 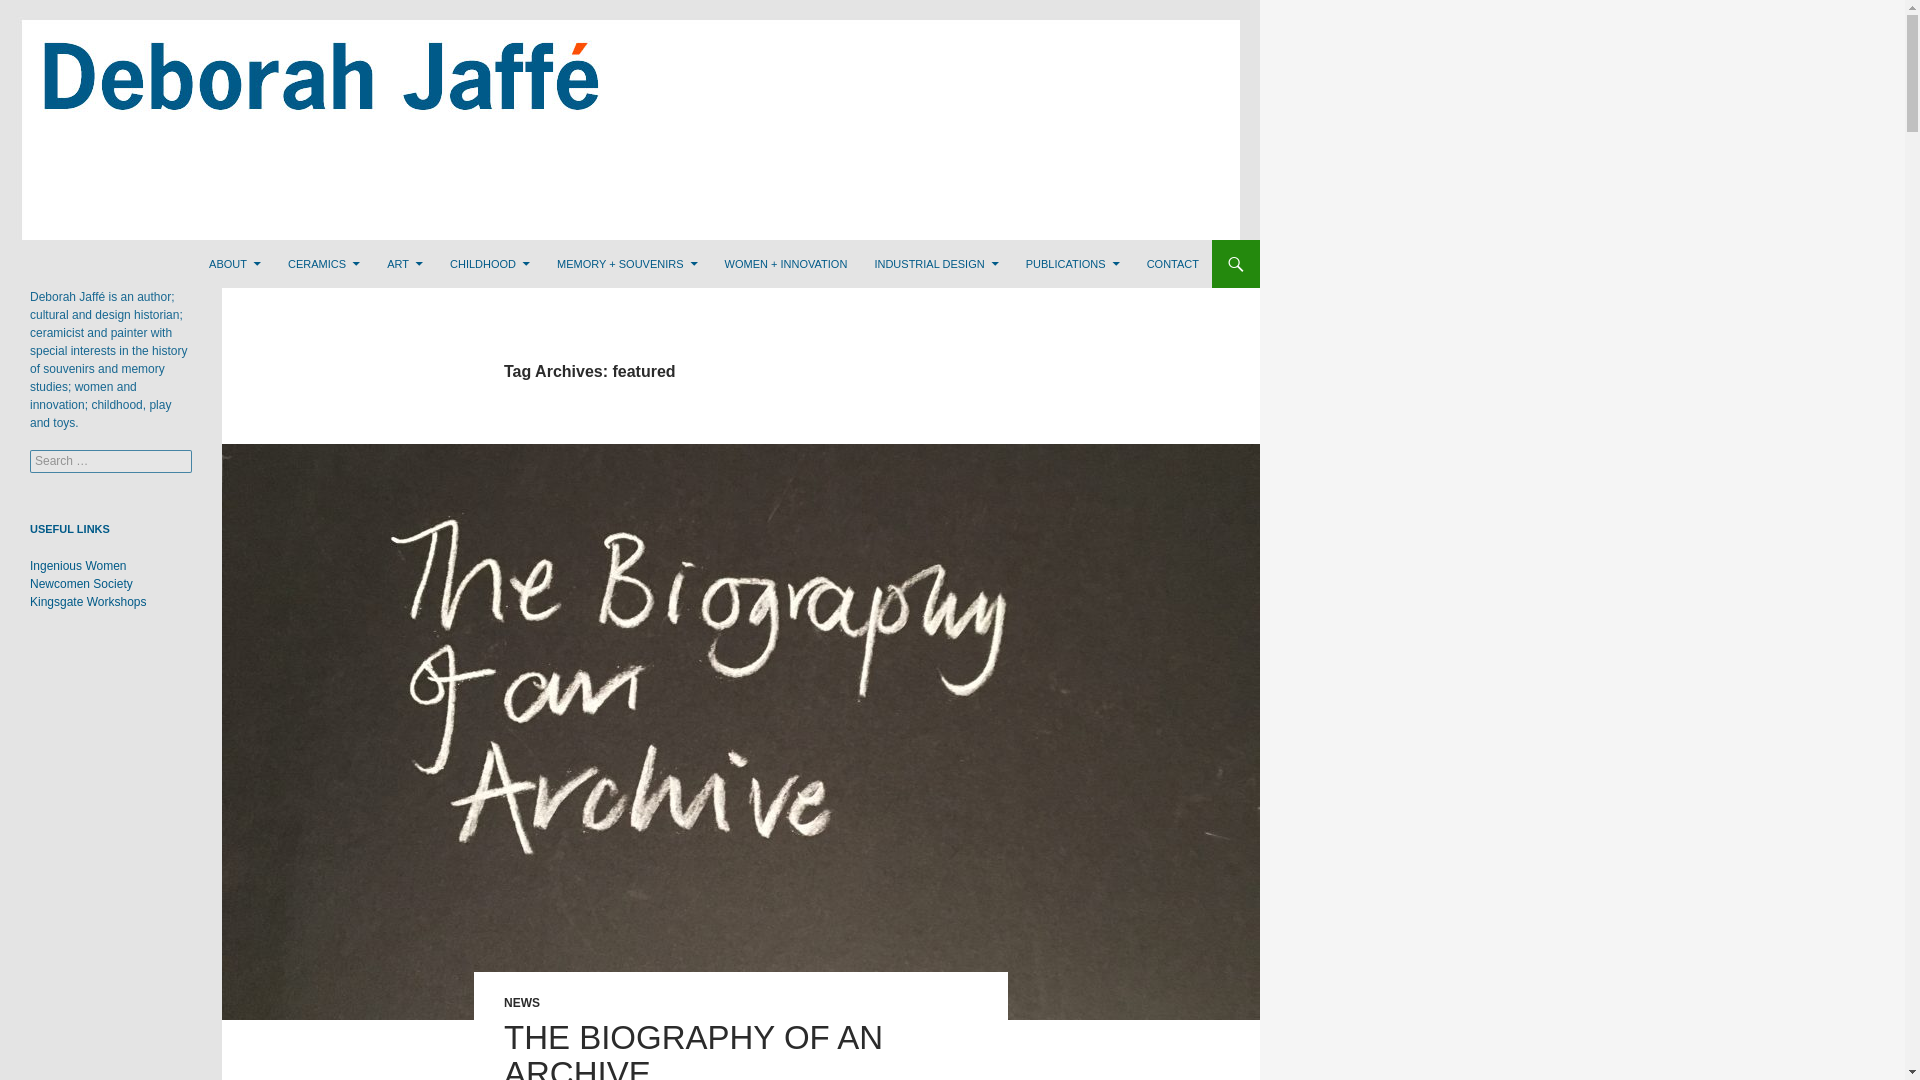 I want to click on INDUSTRIAL DESIGN, so click(x=936, y=264).